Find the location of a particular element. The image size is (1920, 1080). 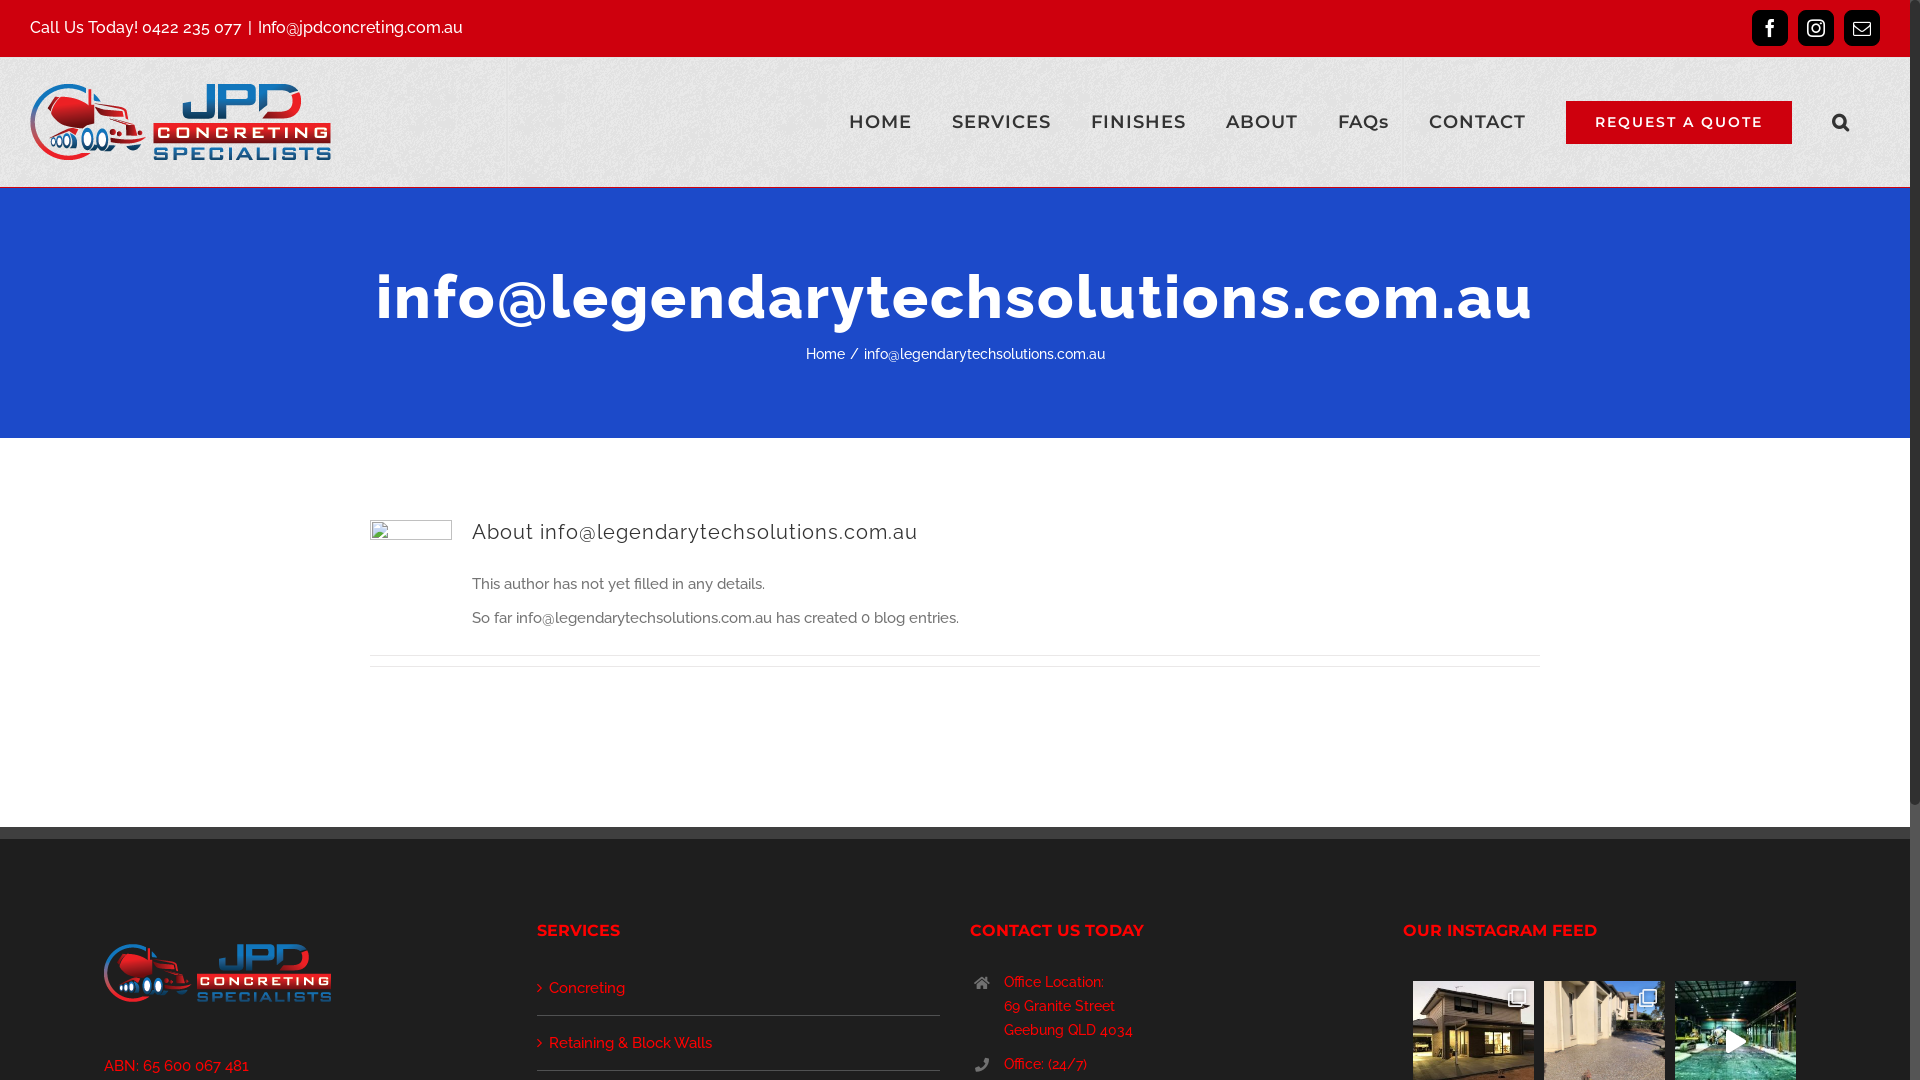

REQUEST A QUOTE is located at coordinates (1679, 122).